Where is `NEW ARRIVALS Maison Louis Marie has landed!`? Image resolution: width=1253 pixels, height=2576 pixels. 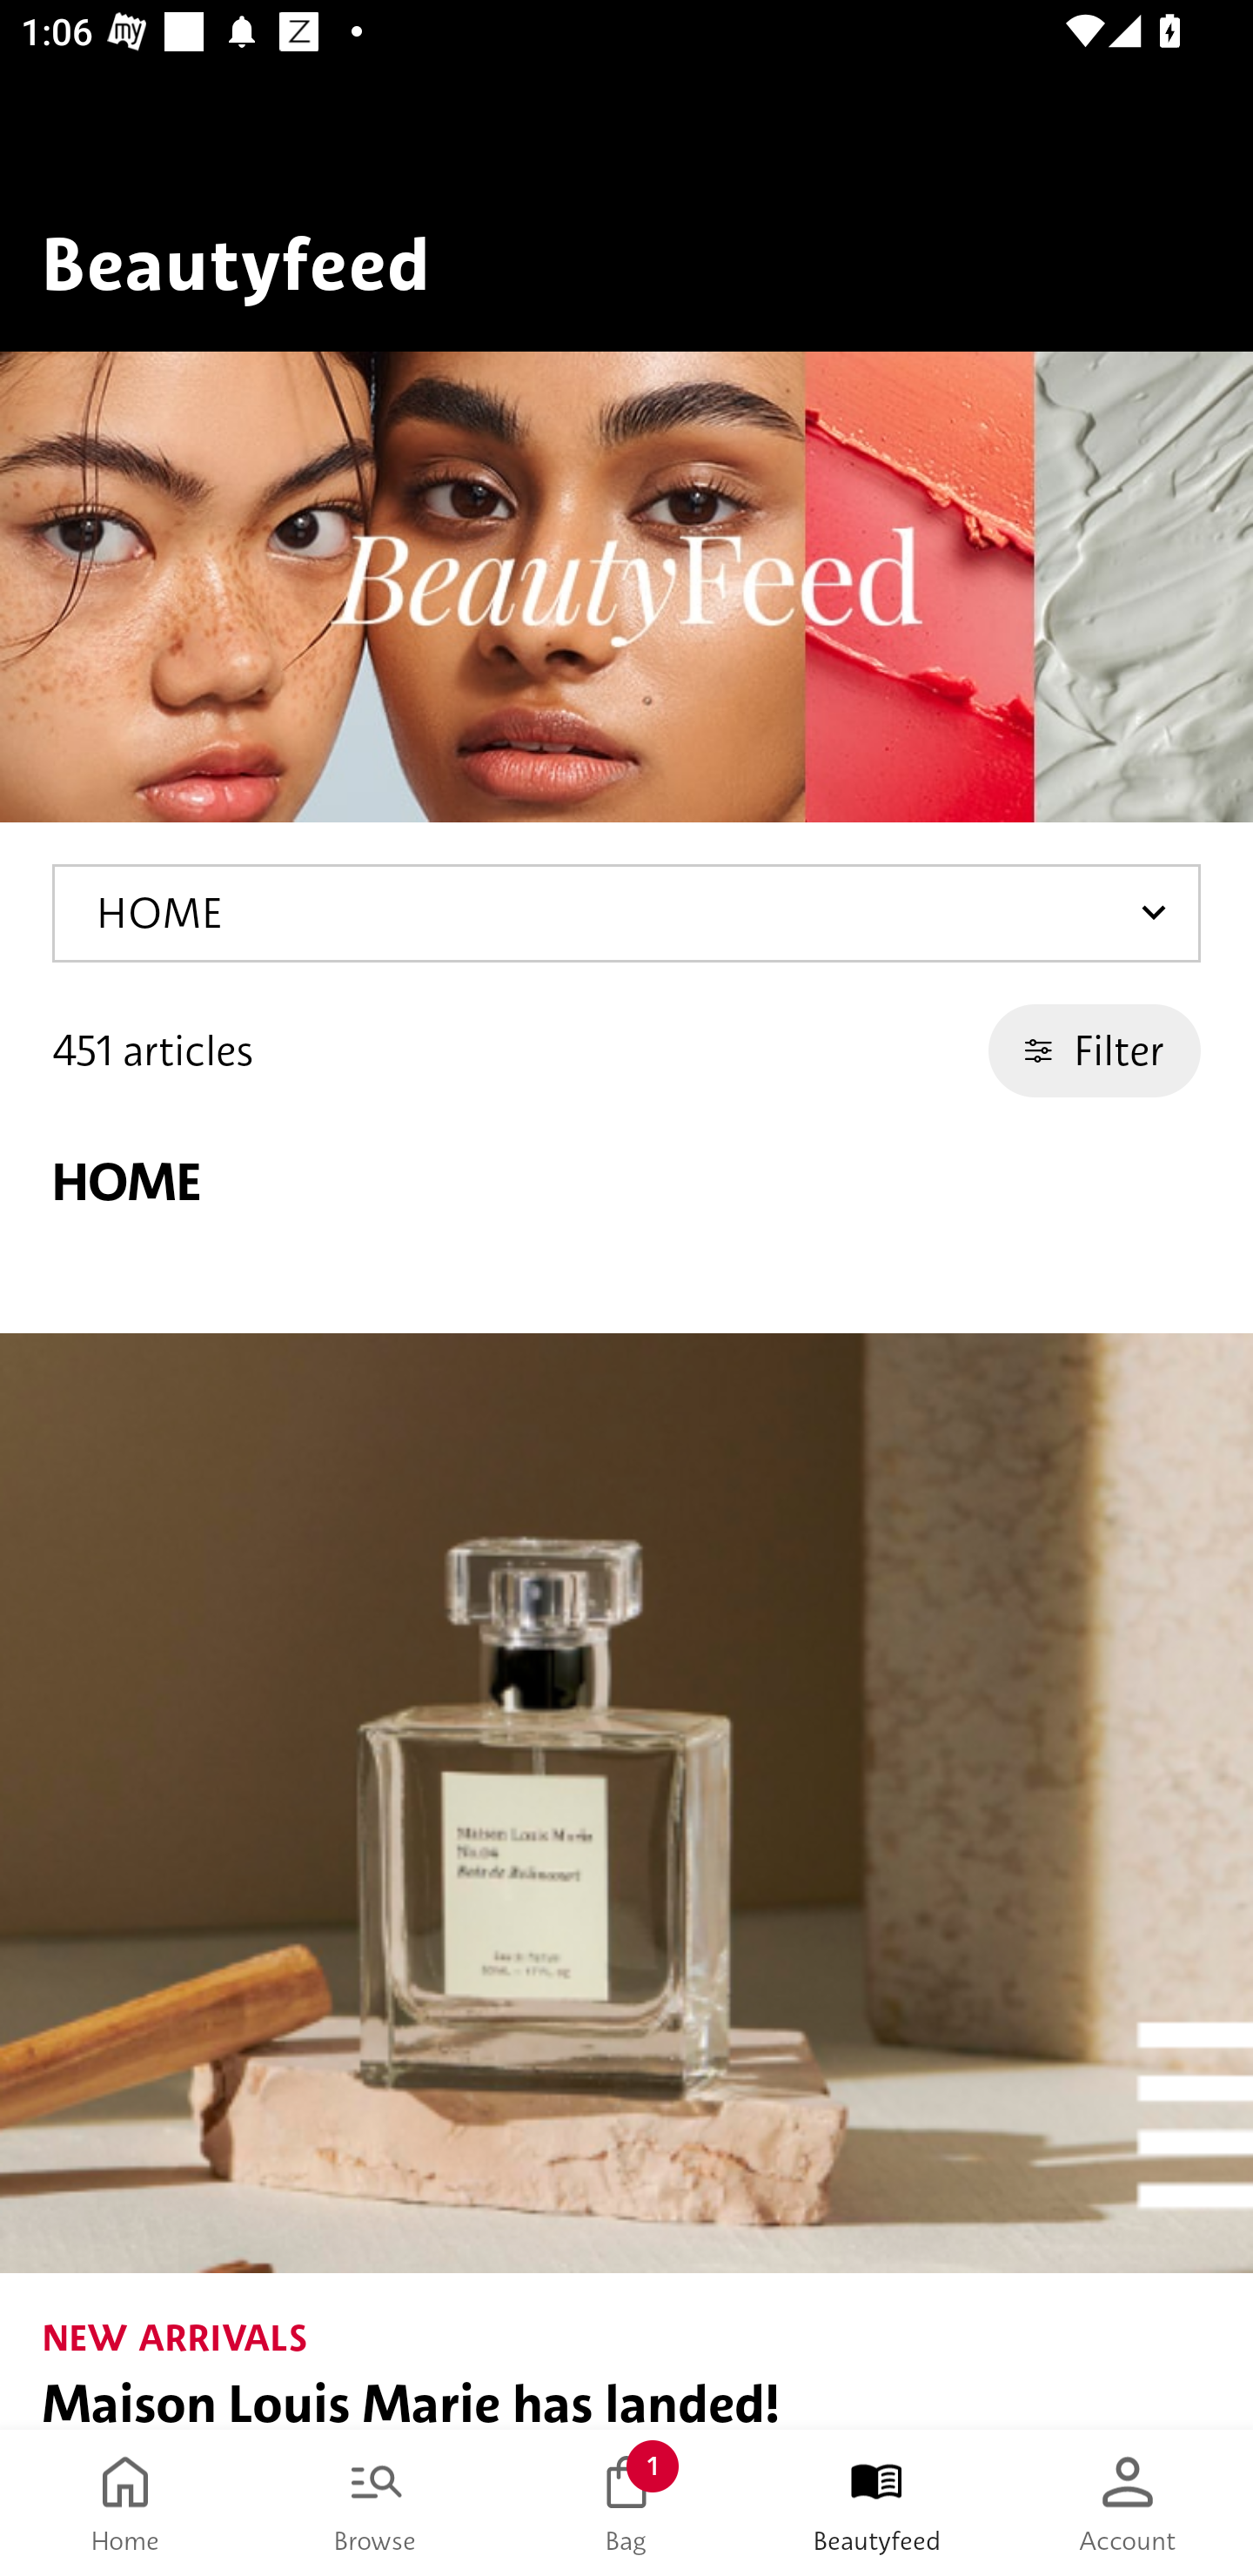
NEW ARRIVALS Maison Louis Marie has landed! is located at coordinates (626, 1882).